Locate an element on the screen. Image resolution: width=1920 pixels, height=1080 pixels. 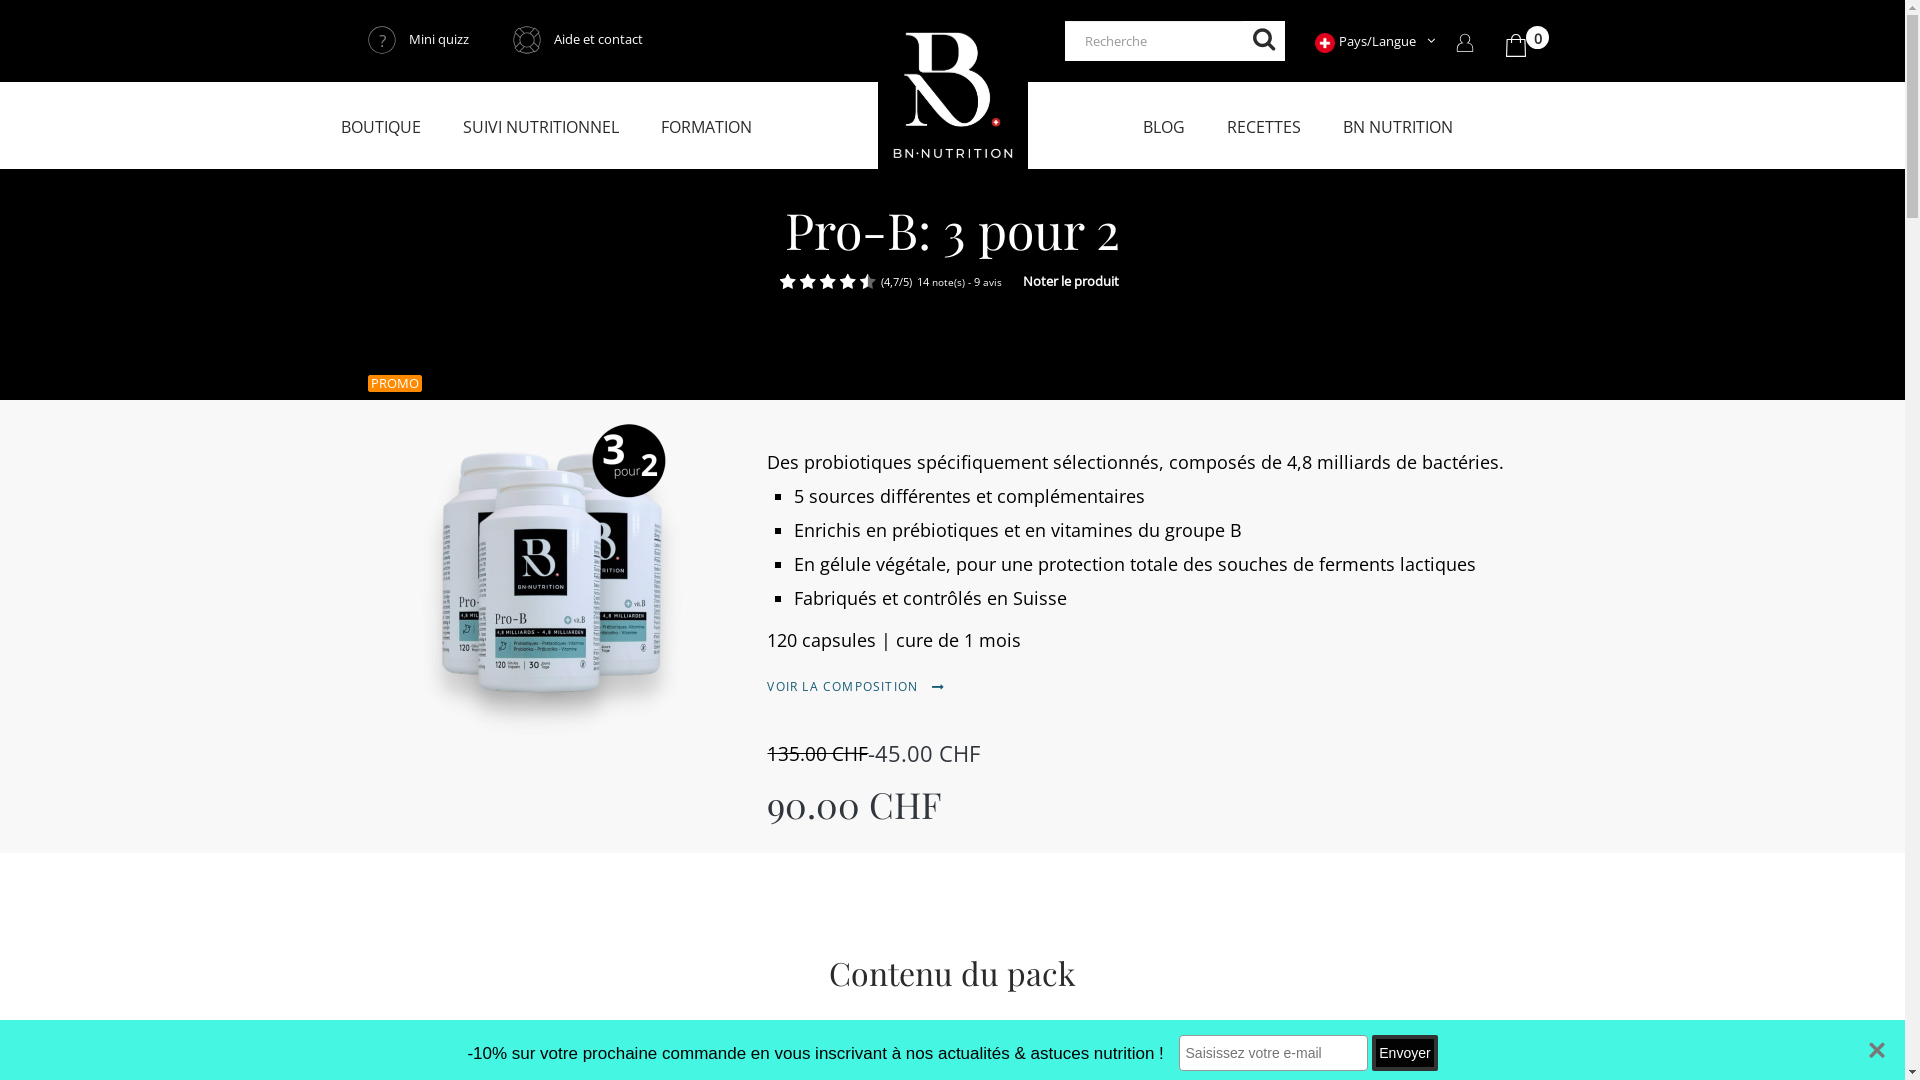
5 is located at coordinates (820, 282).